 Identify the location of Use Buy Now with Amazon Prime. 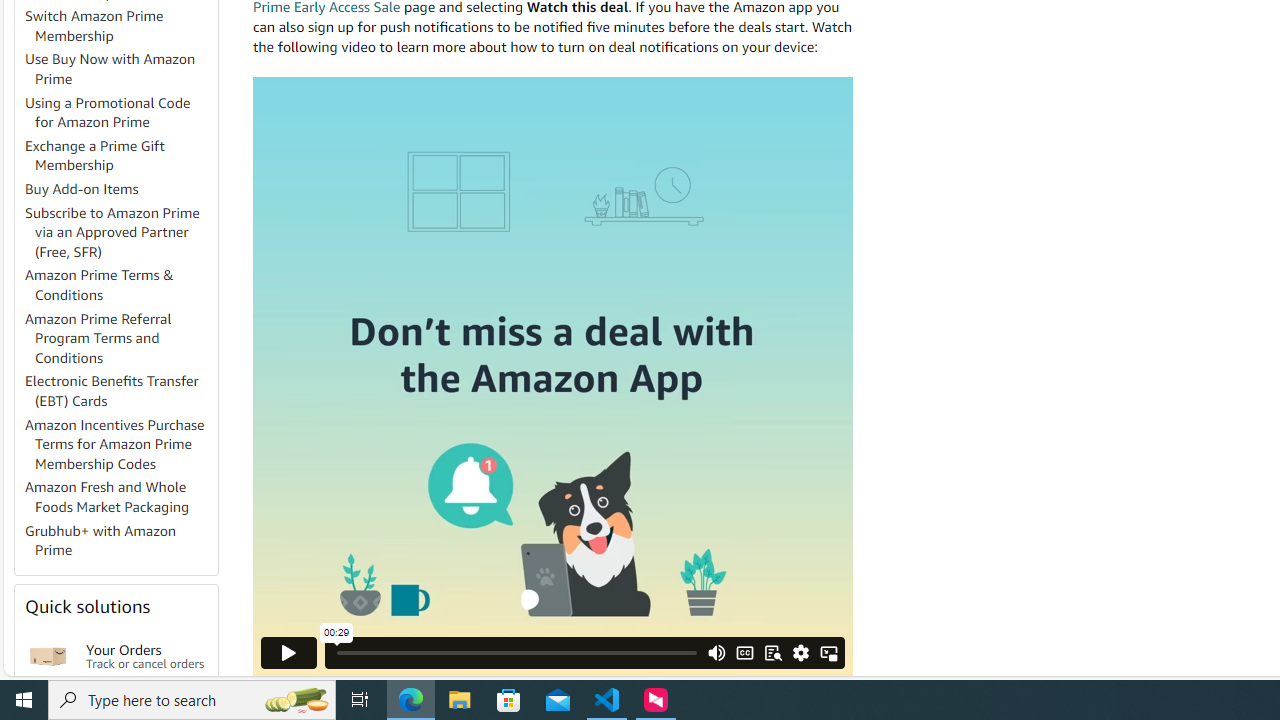
(120, 70).